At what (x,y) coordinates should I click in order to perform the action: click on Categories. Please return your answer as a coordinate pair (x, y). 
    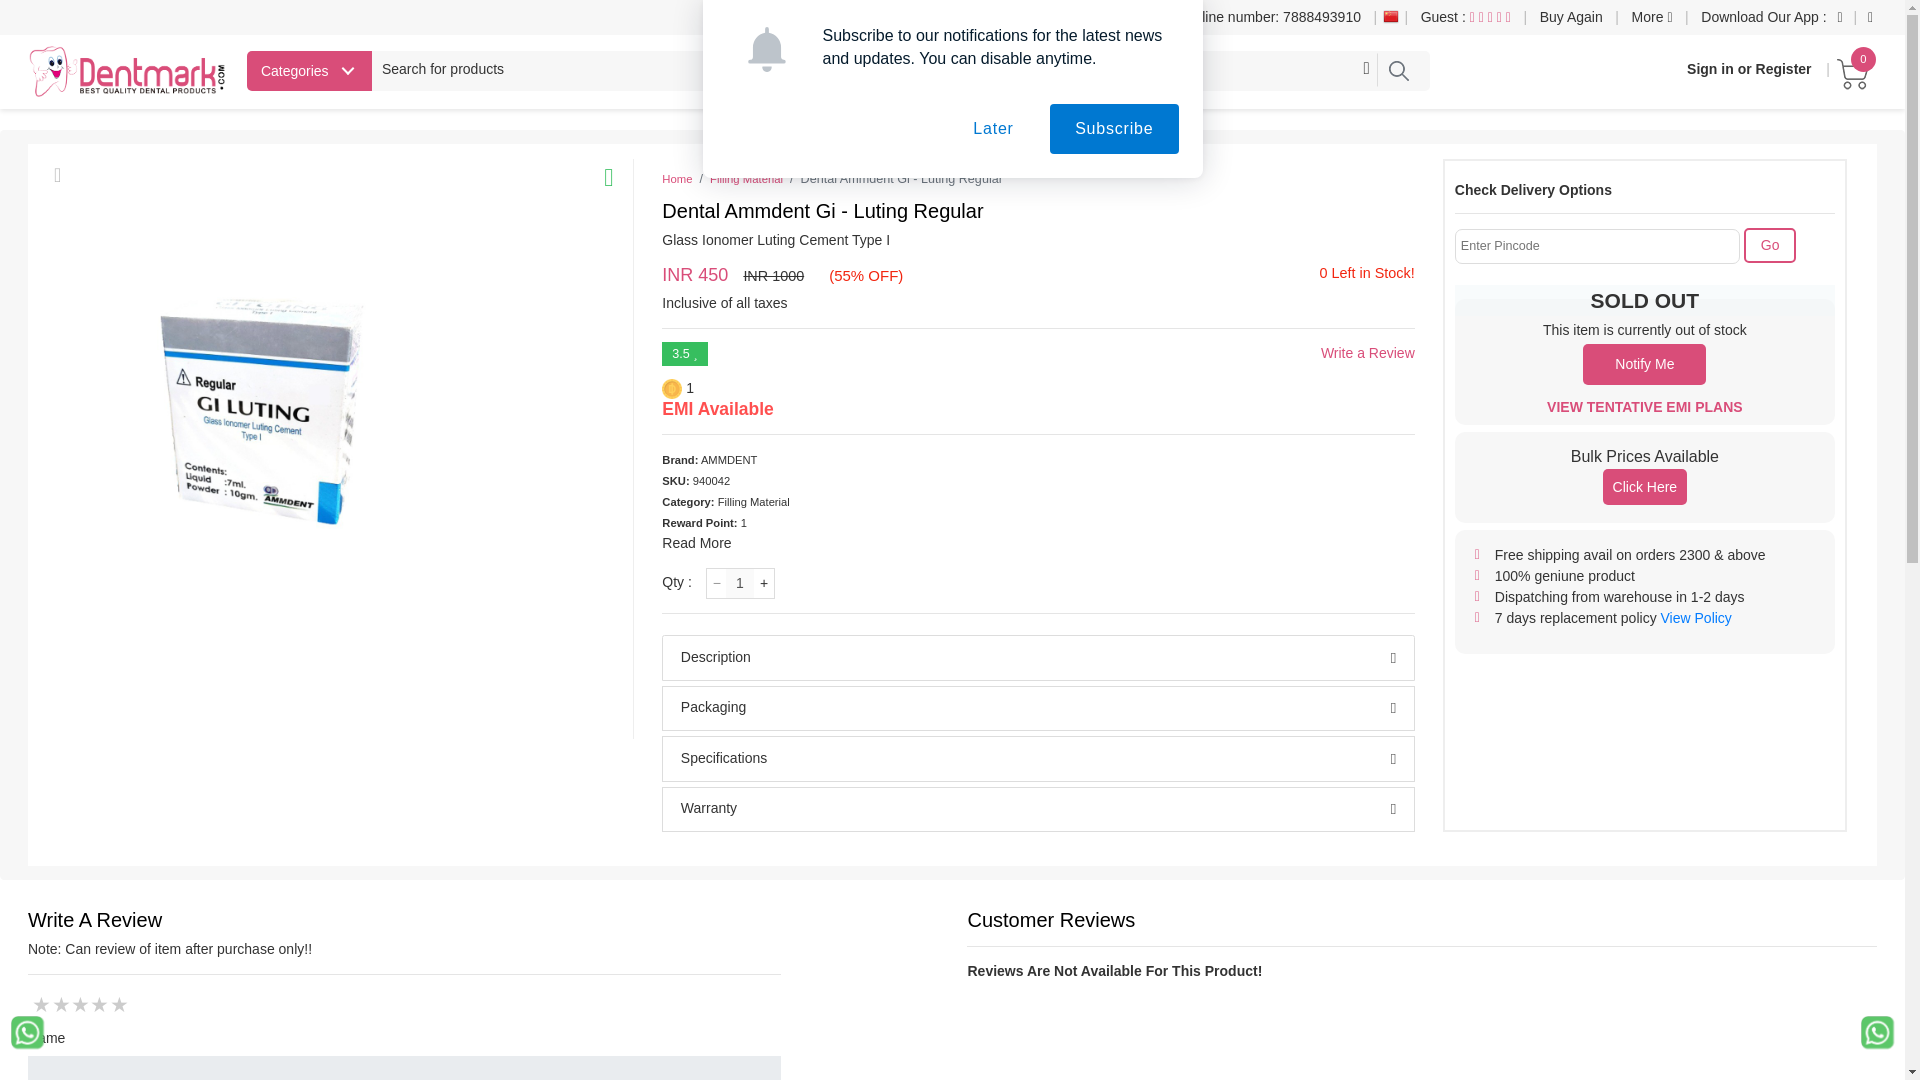
    Looking at the image, I should click on (310, 70).